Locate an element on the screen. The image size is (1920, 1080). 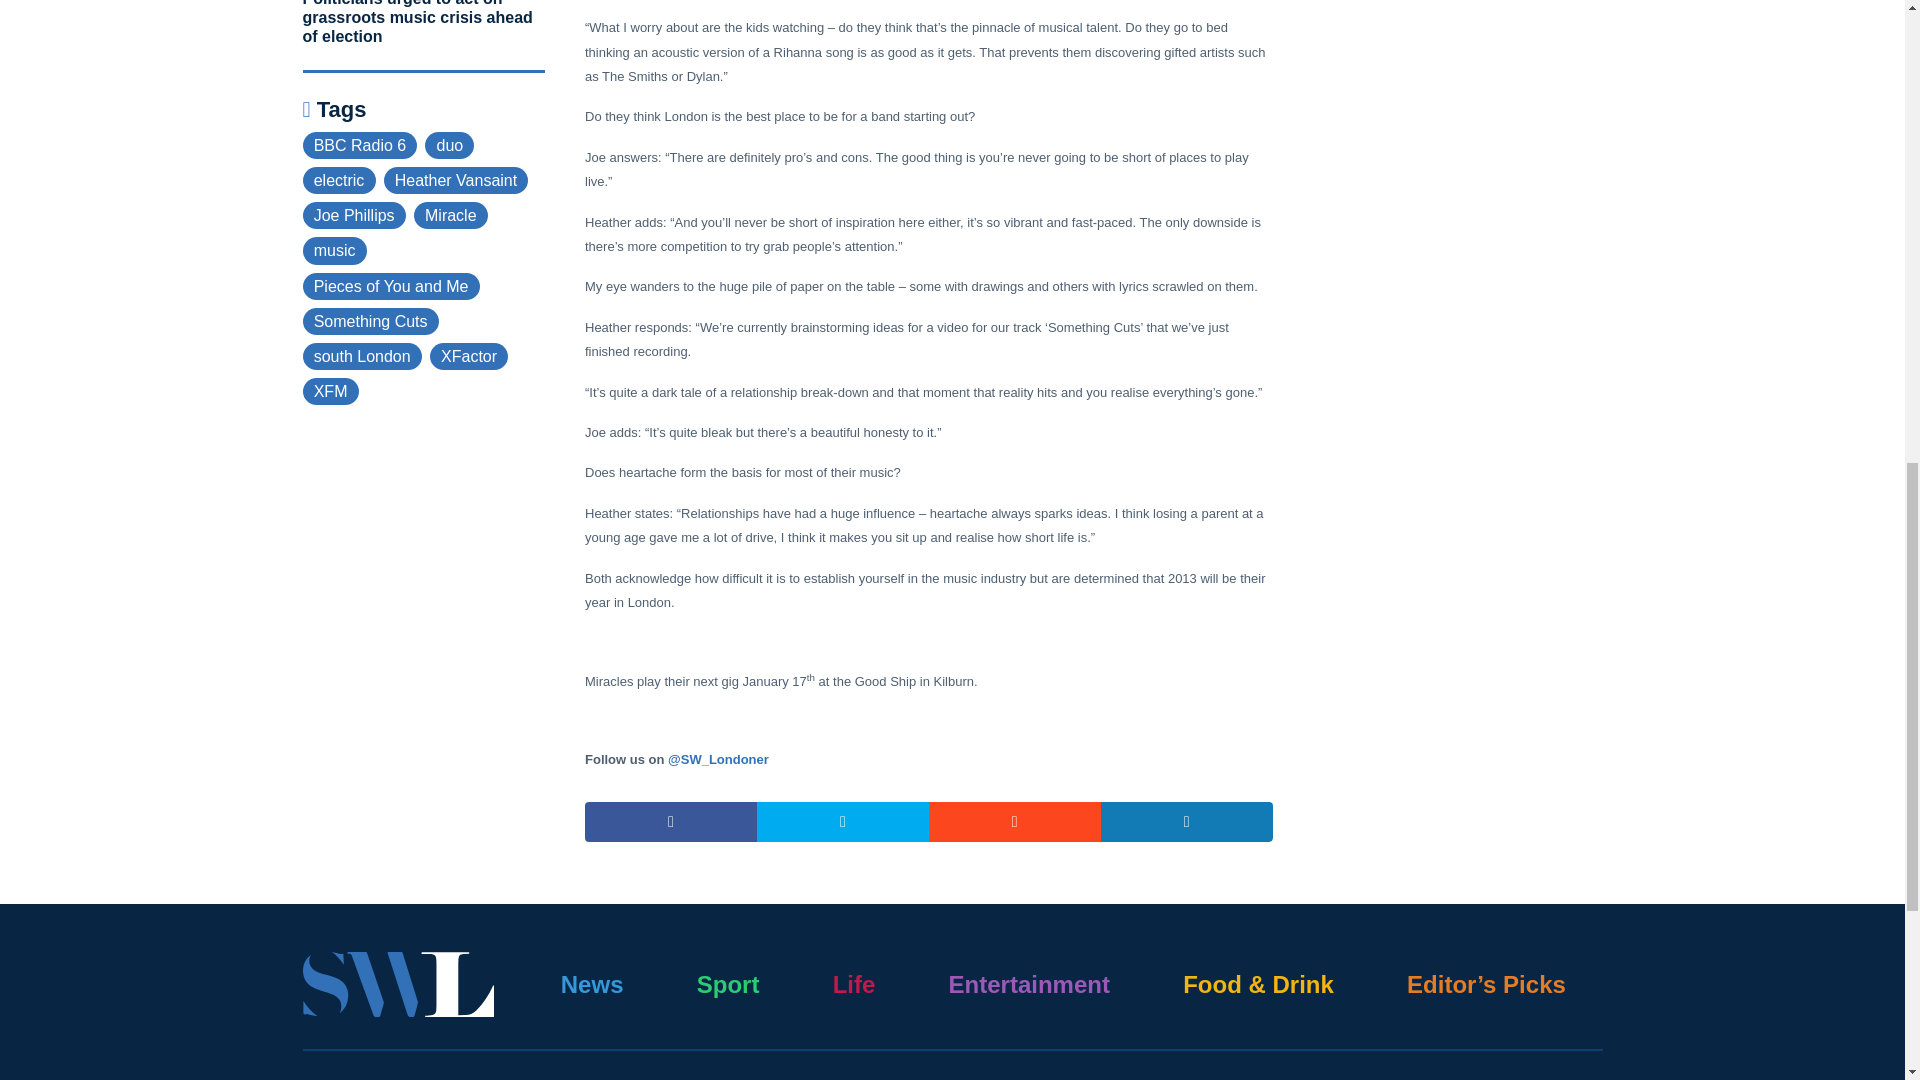
music is located at coordinates (334, 250).